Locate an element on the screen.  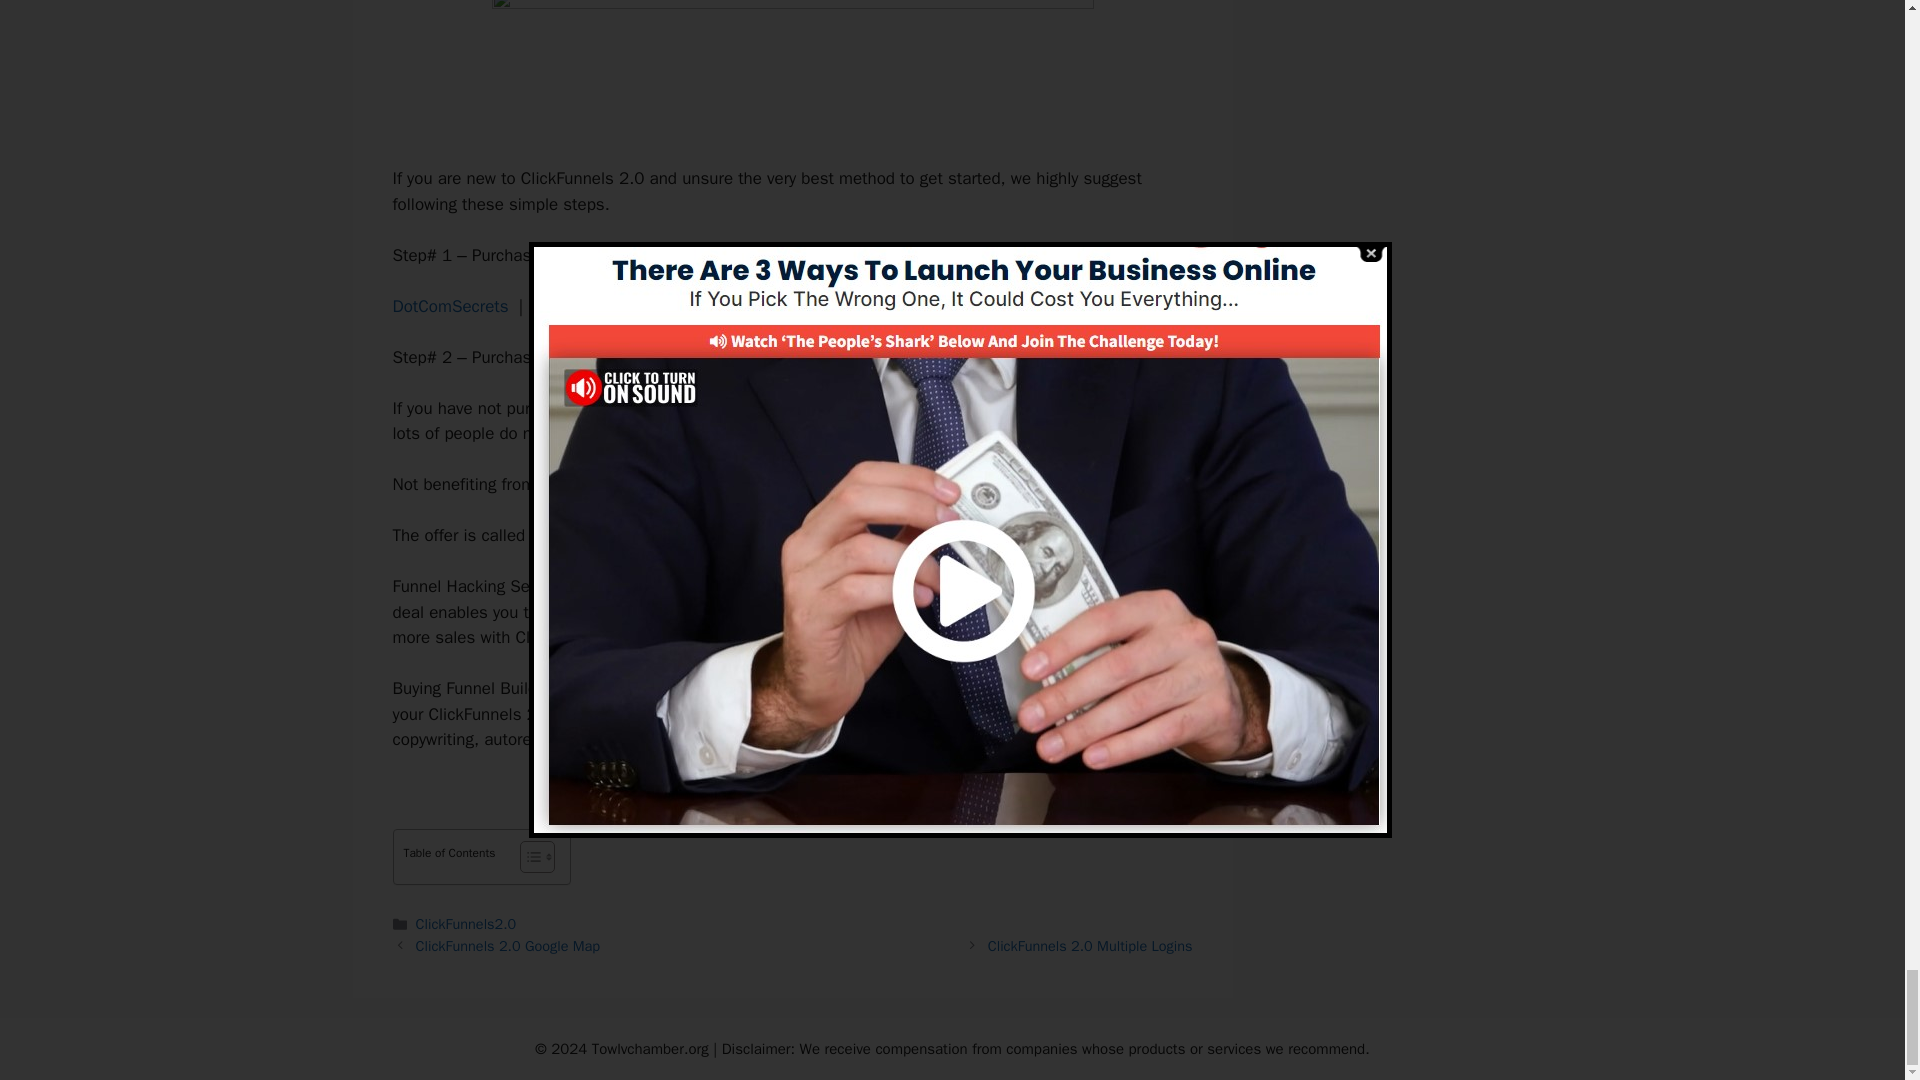
Traffic Secrets is located at coordinates (720, 306).